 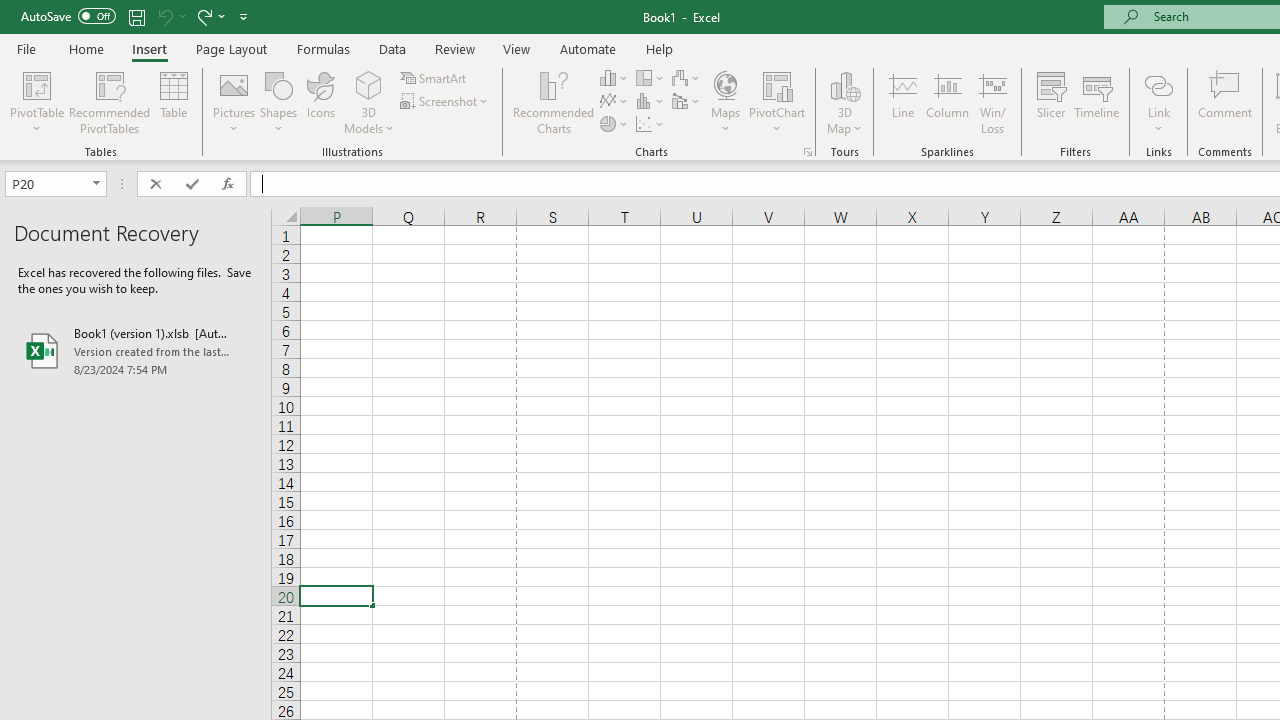 What do you see at coordinates (46, 183) in the screenshot?
I see `Name Box` at bounding box center [46, 183].